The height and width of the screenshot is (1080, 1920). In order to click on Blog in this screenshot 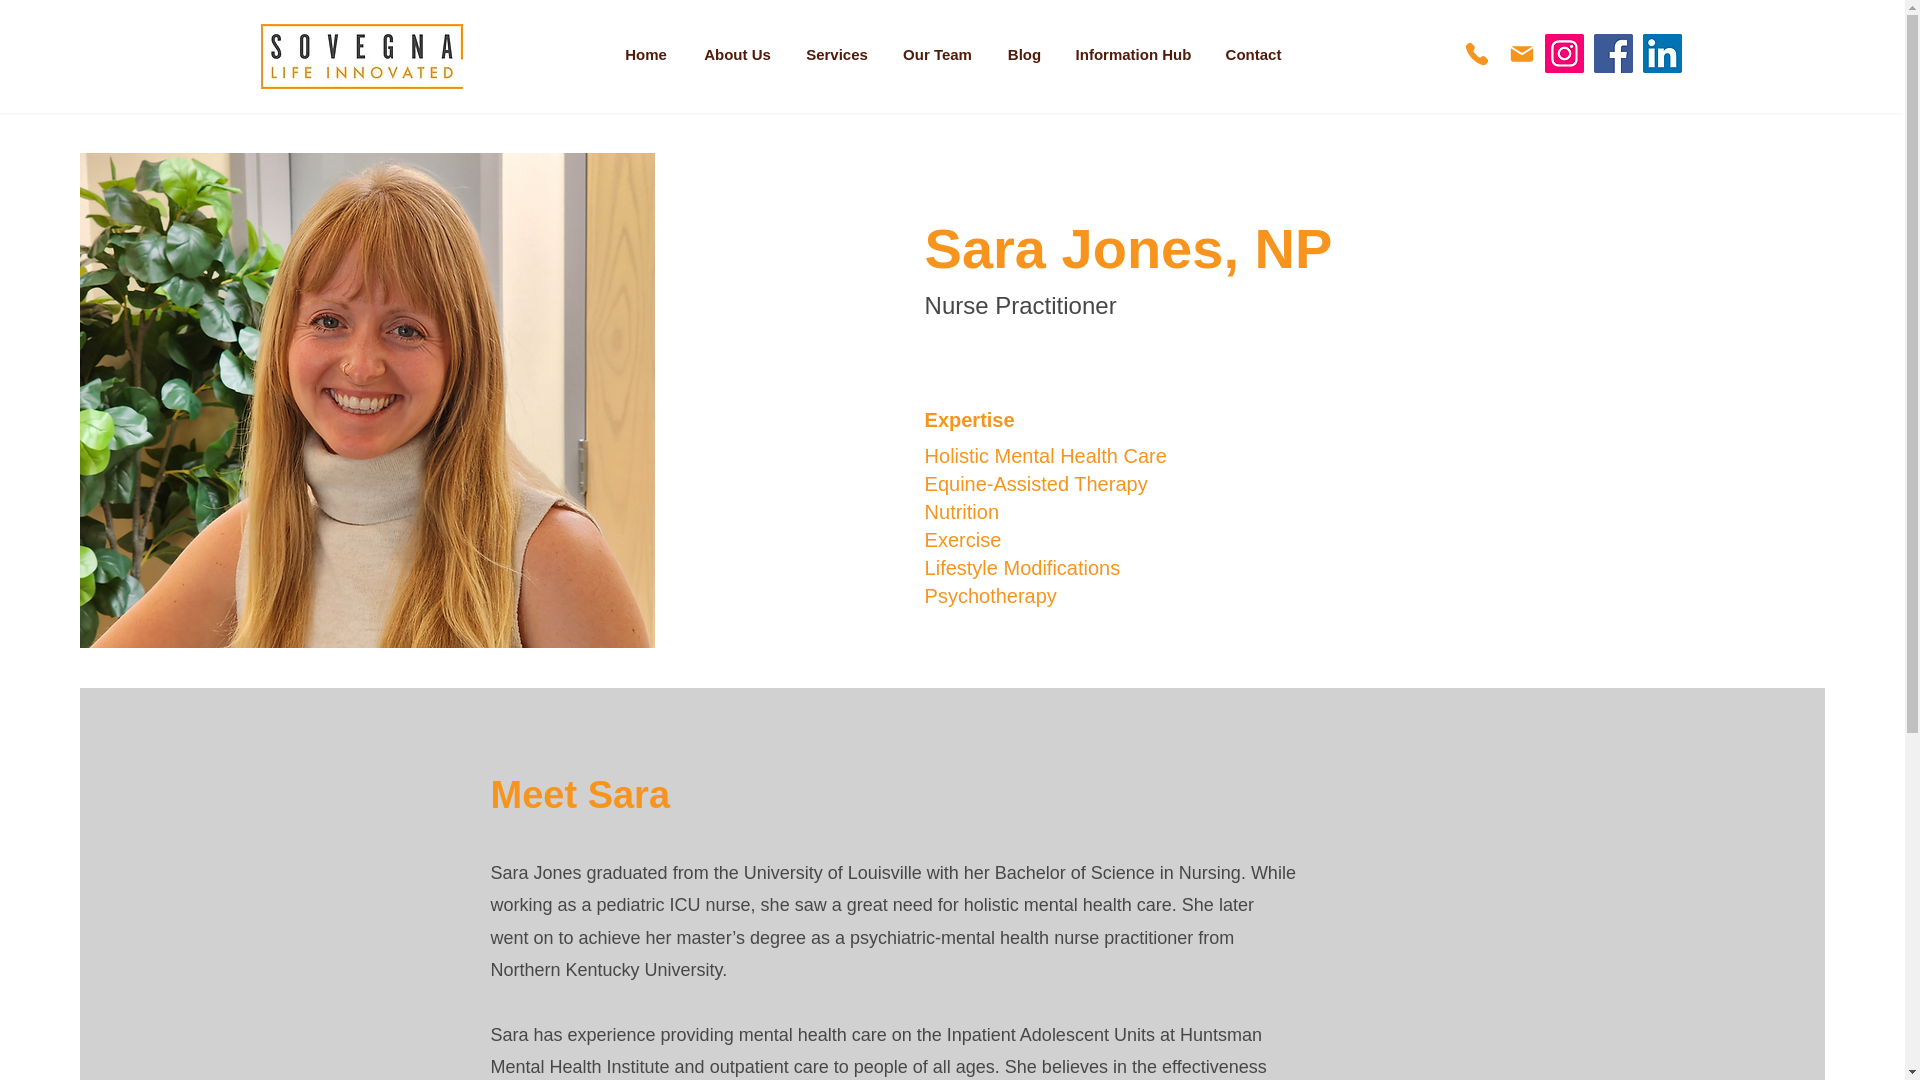, I will do `click(1024, 54)`.